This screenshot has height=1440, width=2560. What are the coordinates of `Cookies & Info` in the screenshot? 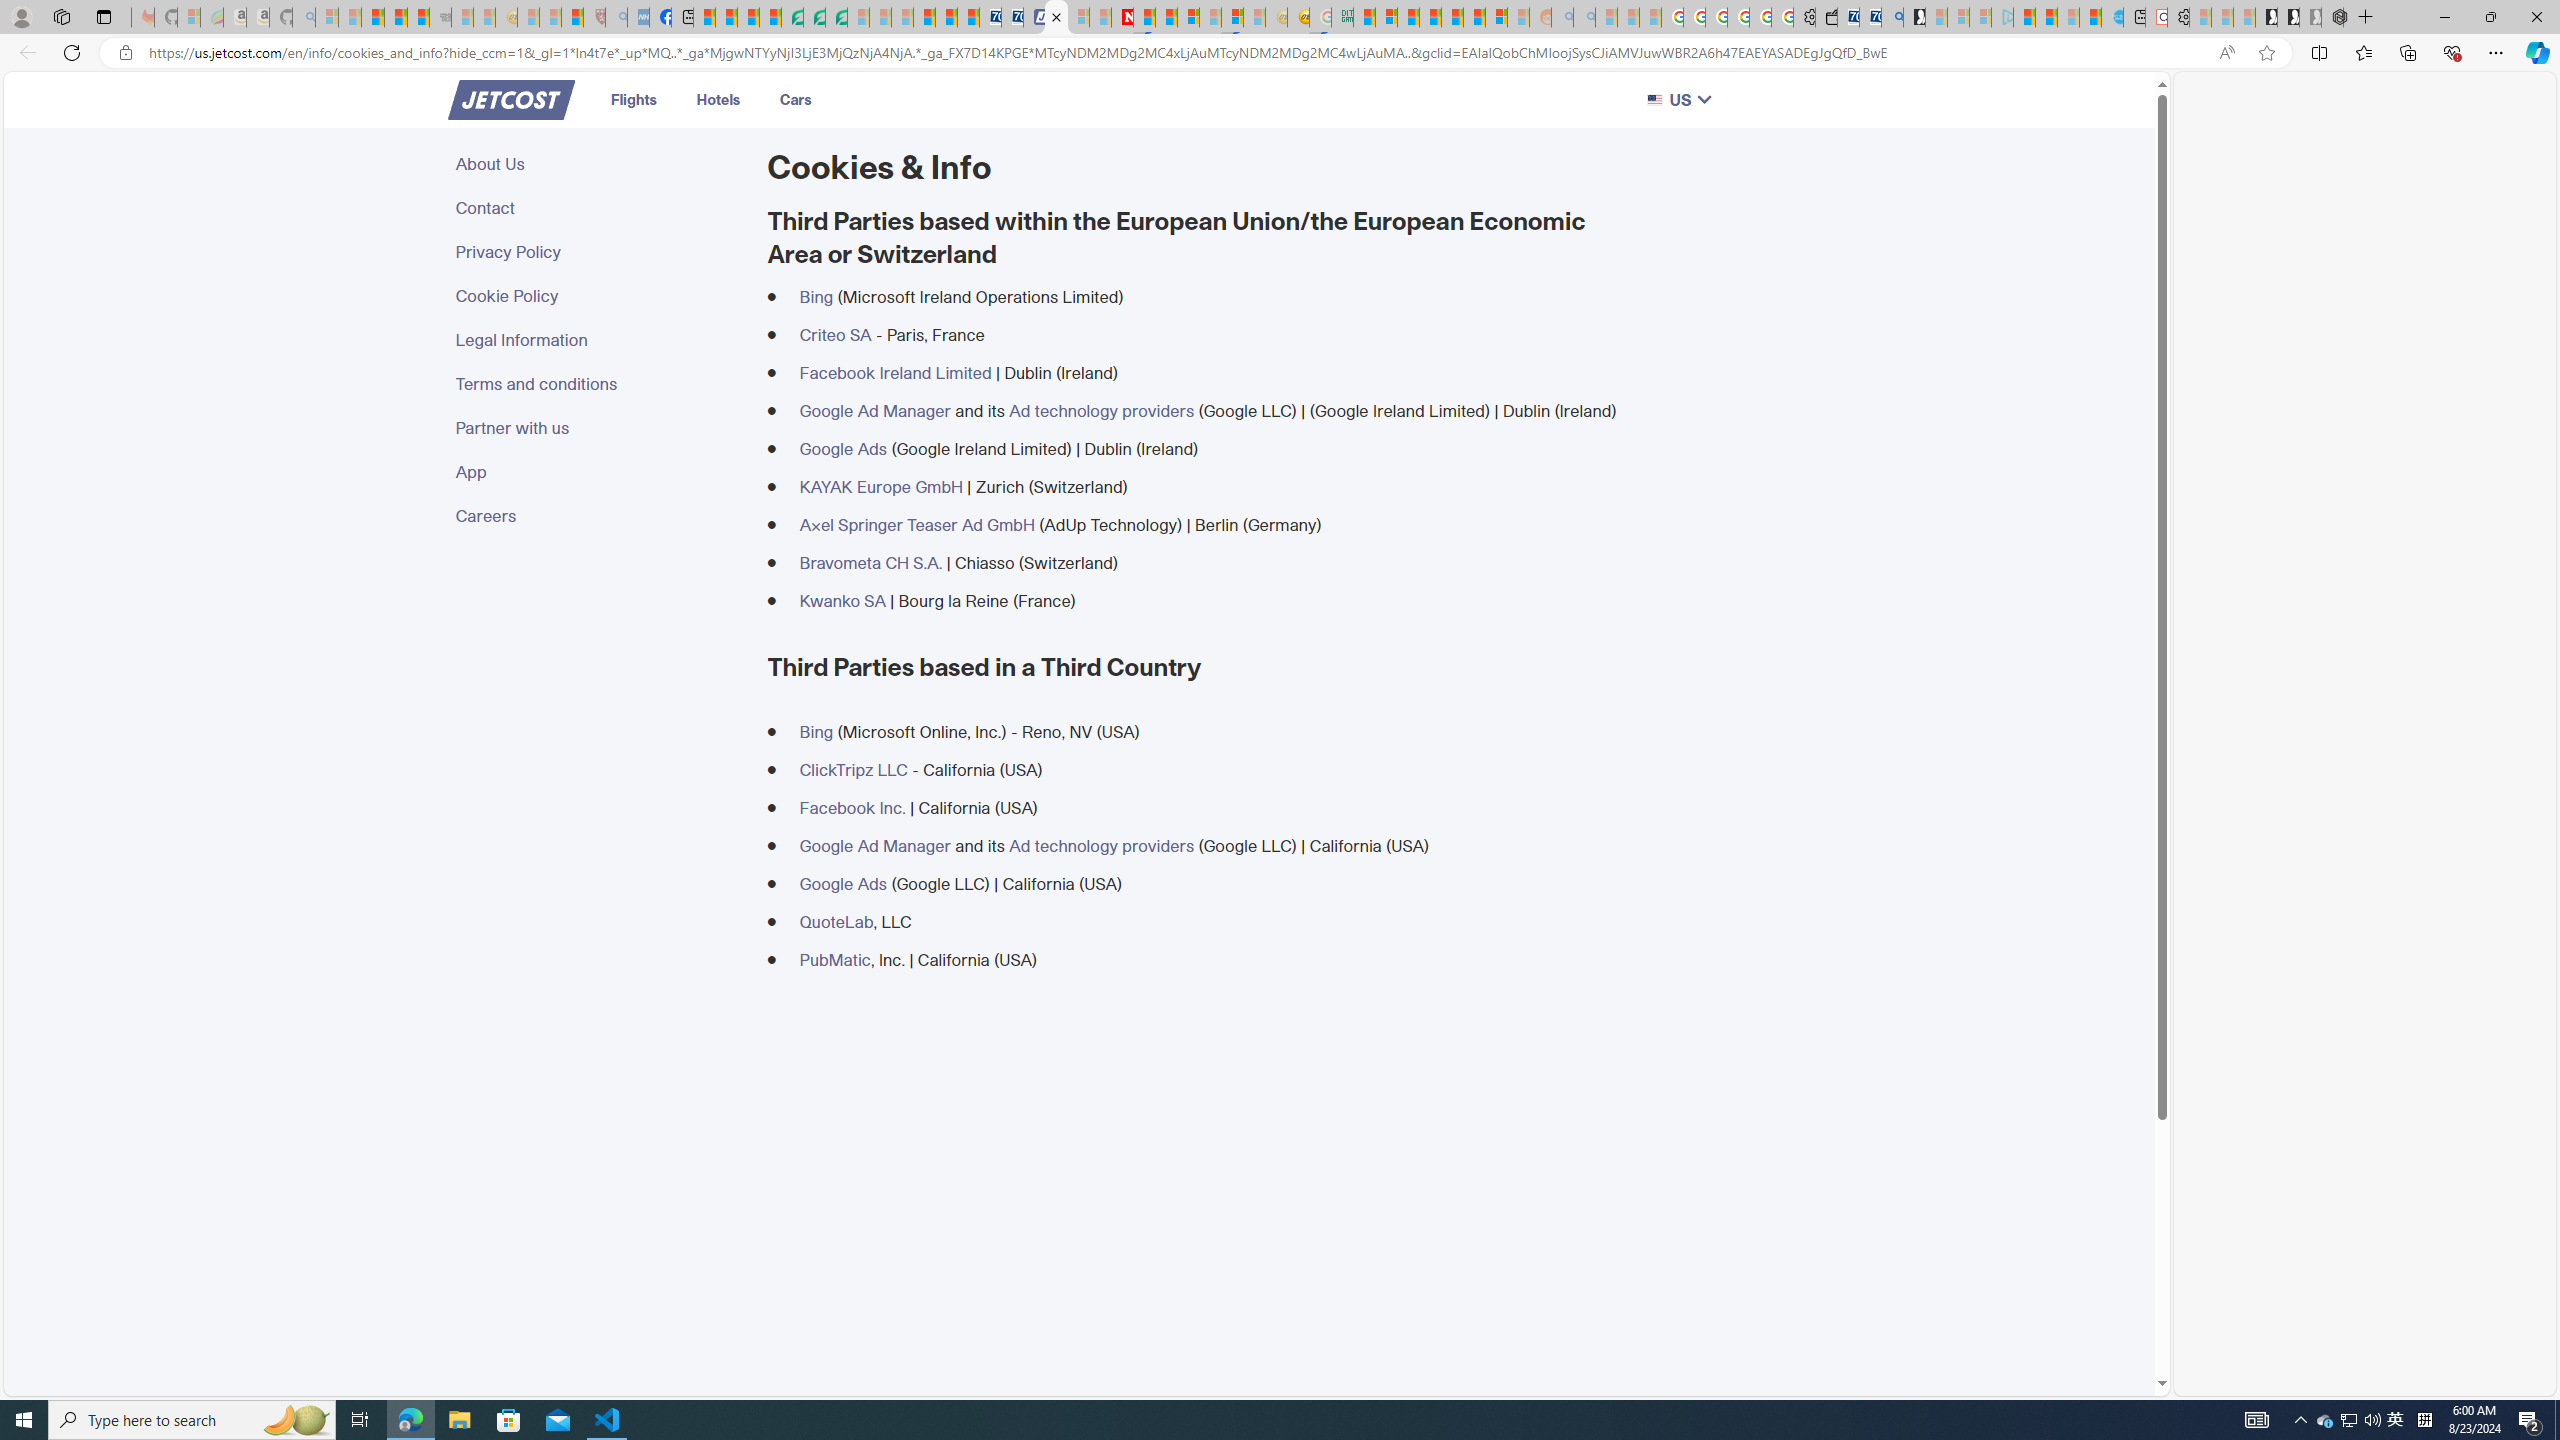 It's located at (1056, 17).